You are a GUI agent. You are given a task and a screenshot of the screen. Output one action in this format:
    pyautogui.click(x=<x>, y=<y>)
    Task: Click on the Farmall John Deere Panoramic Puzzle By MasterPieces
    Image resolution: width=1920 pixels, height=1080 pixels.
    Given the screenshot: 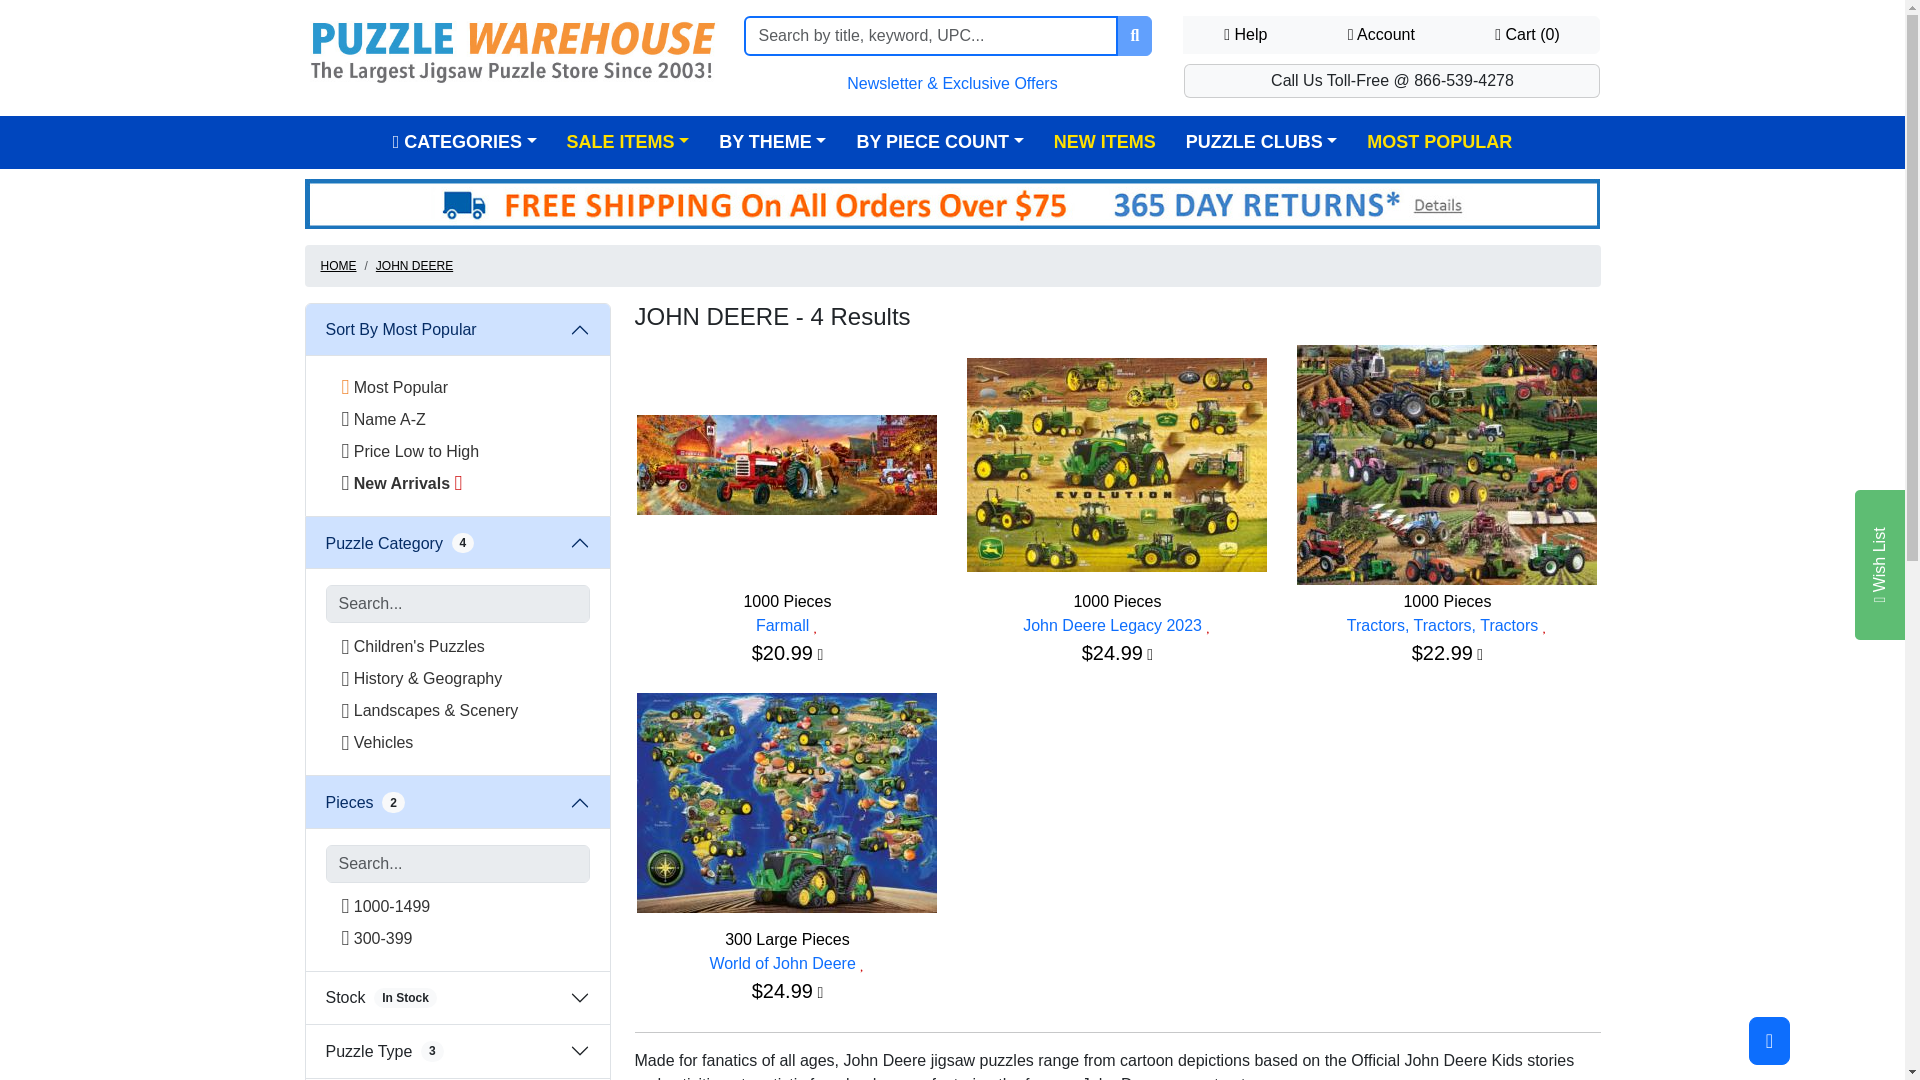 What is the action you would take?
    pyautogui.click(x=786, y=464)
    